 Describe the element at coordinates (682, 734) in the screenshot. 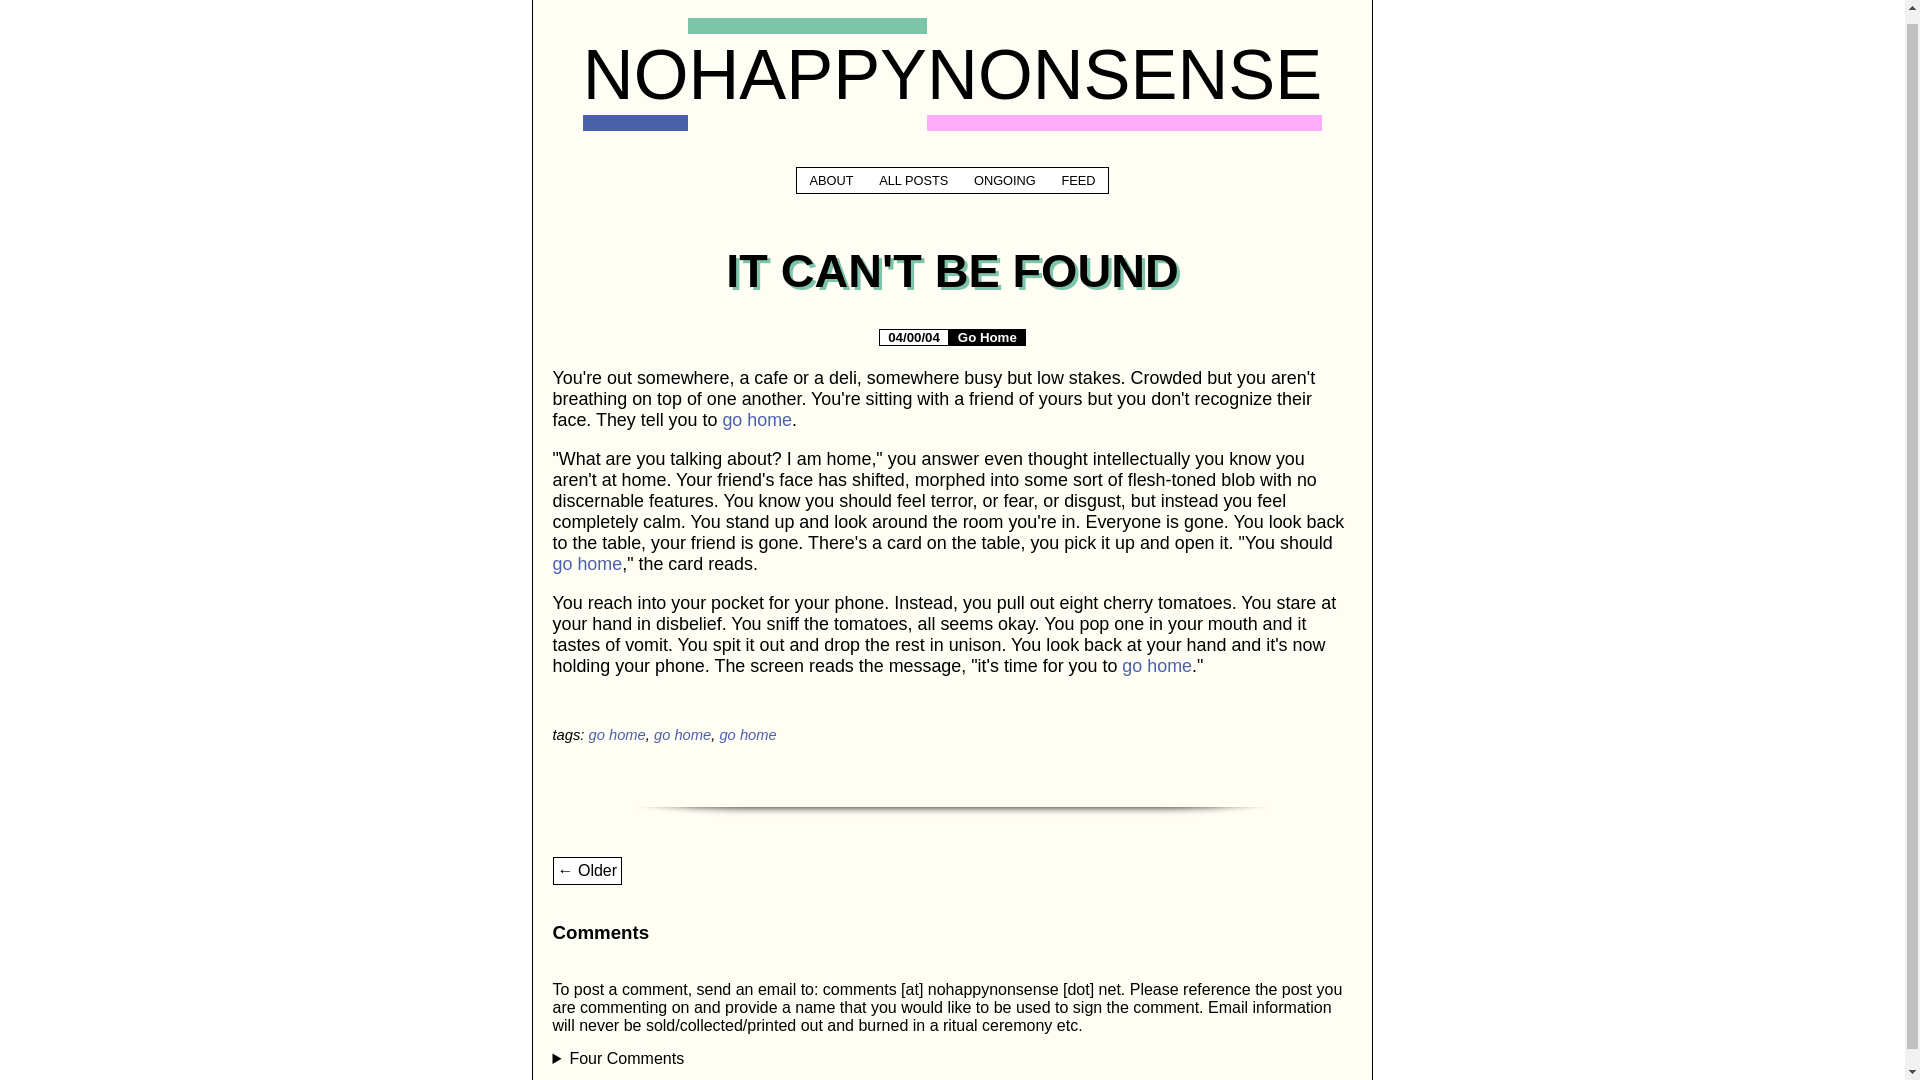

I see `go home` at that location.